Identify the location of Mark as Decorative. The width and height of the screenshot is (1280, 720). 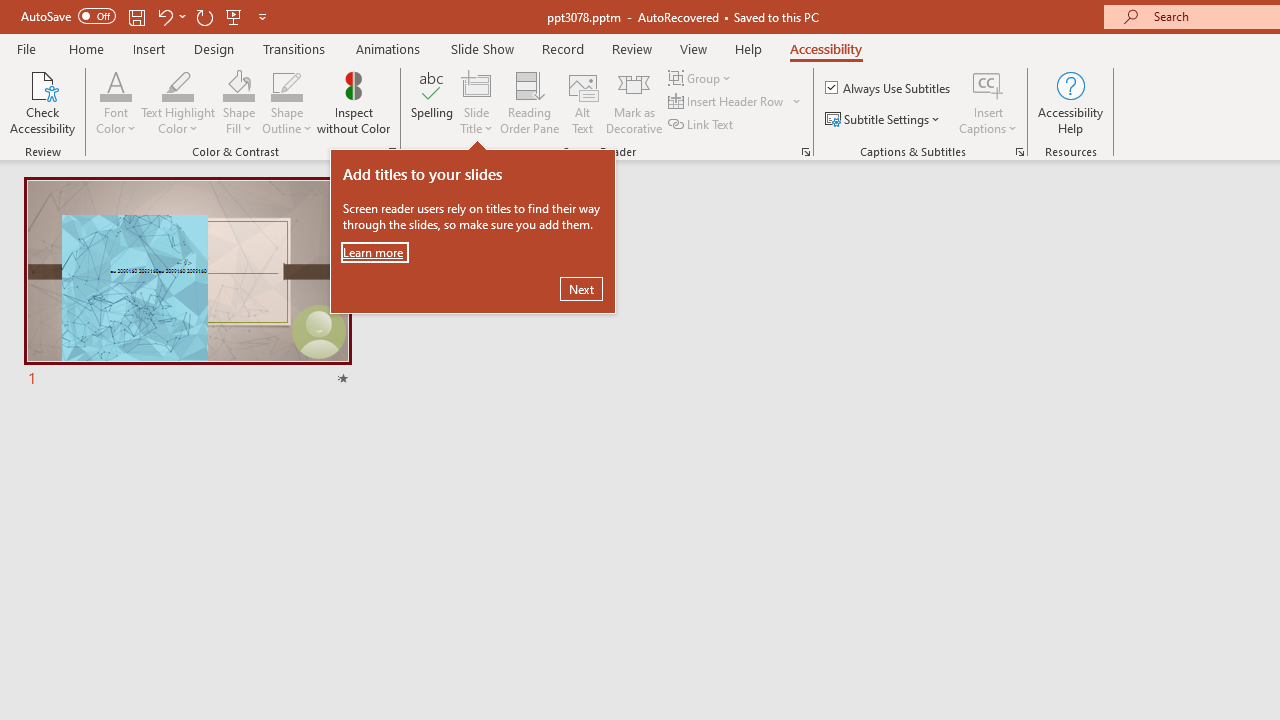
(634, 102).